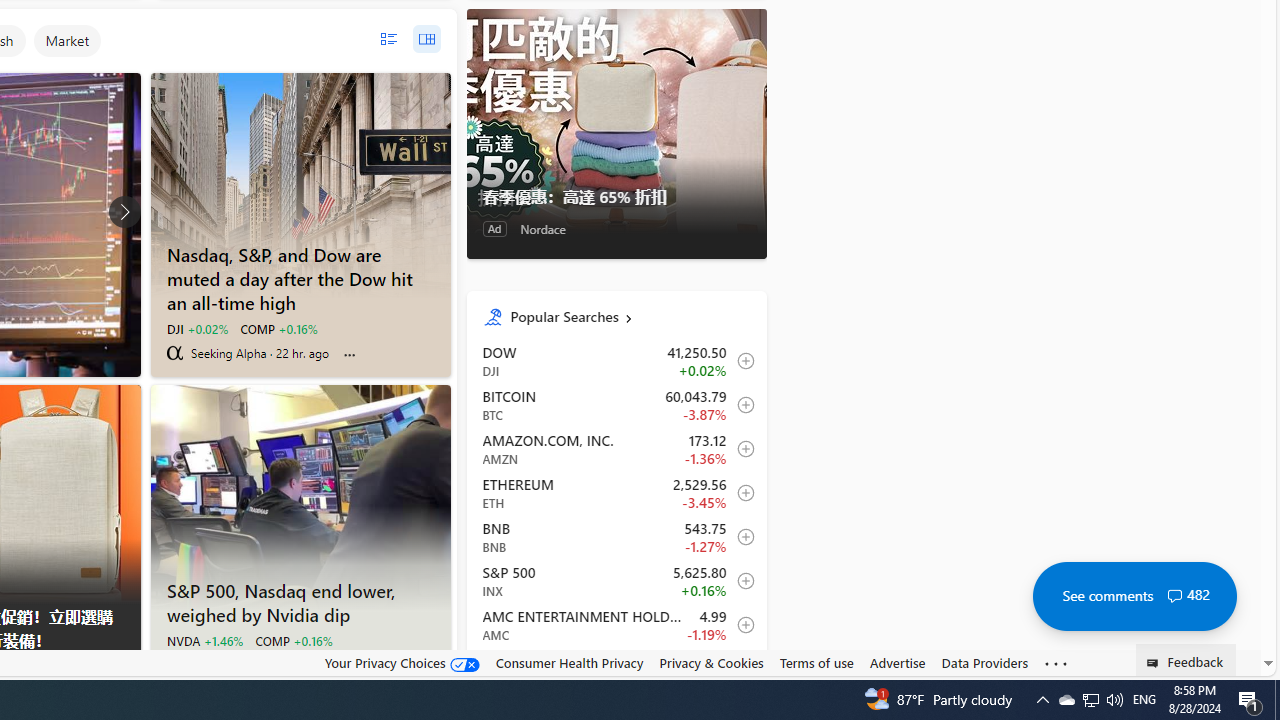 The height and width of the screenshot is (720, 1280). Describe the element at coordinates (67, 40) in the screenshot. I see `Market` at that location.